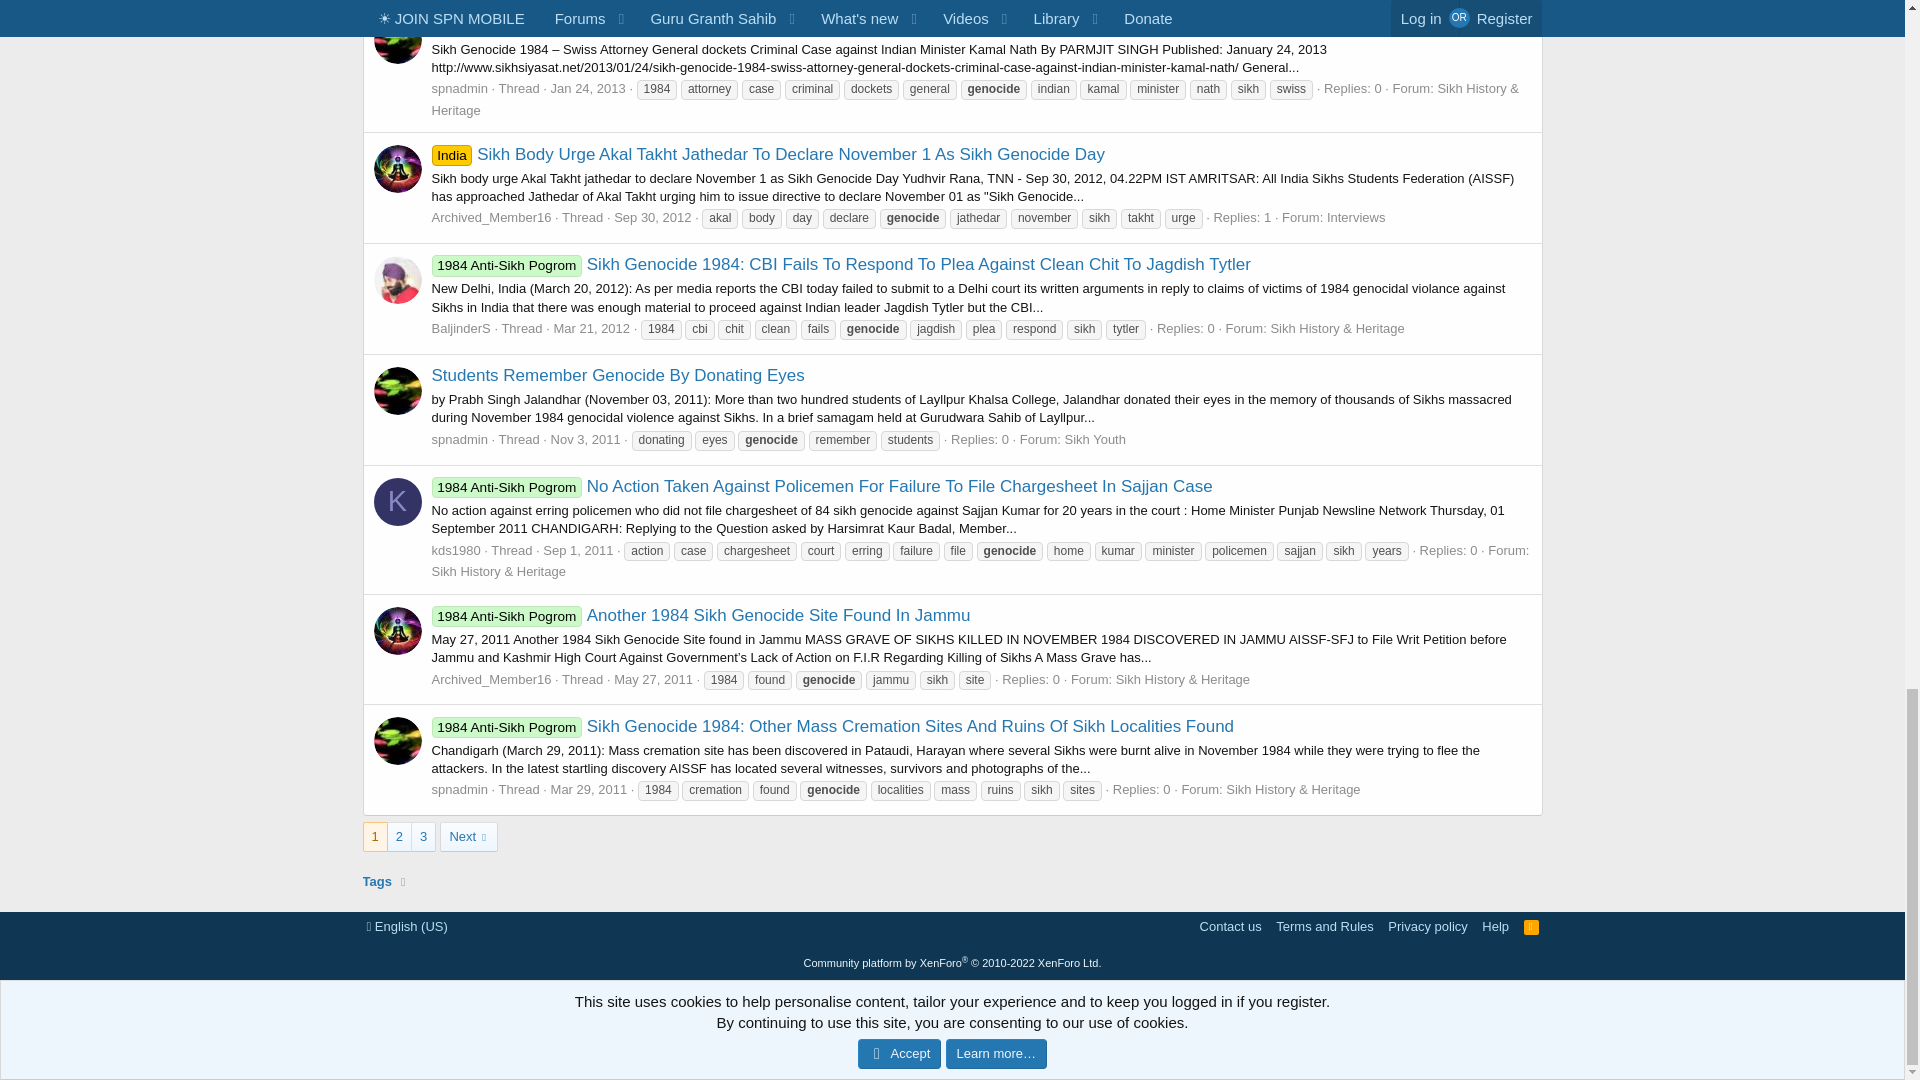 This screenshot has height=1080, width=1920. What do you see at coordinates (578, 550) in the screenshot?
I see `Sep 1, 2011 at 4:19 PM` at bounding box center [578, 550].